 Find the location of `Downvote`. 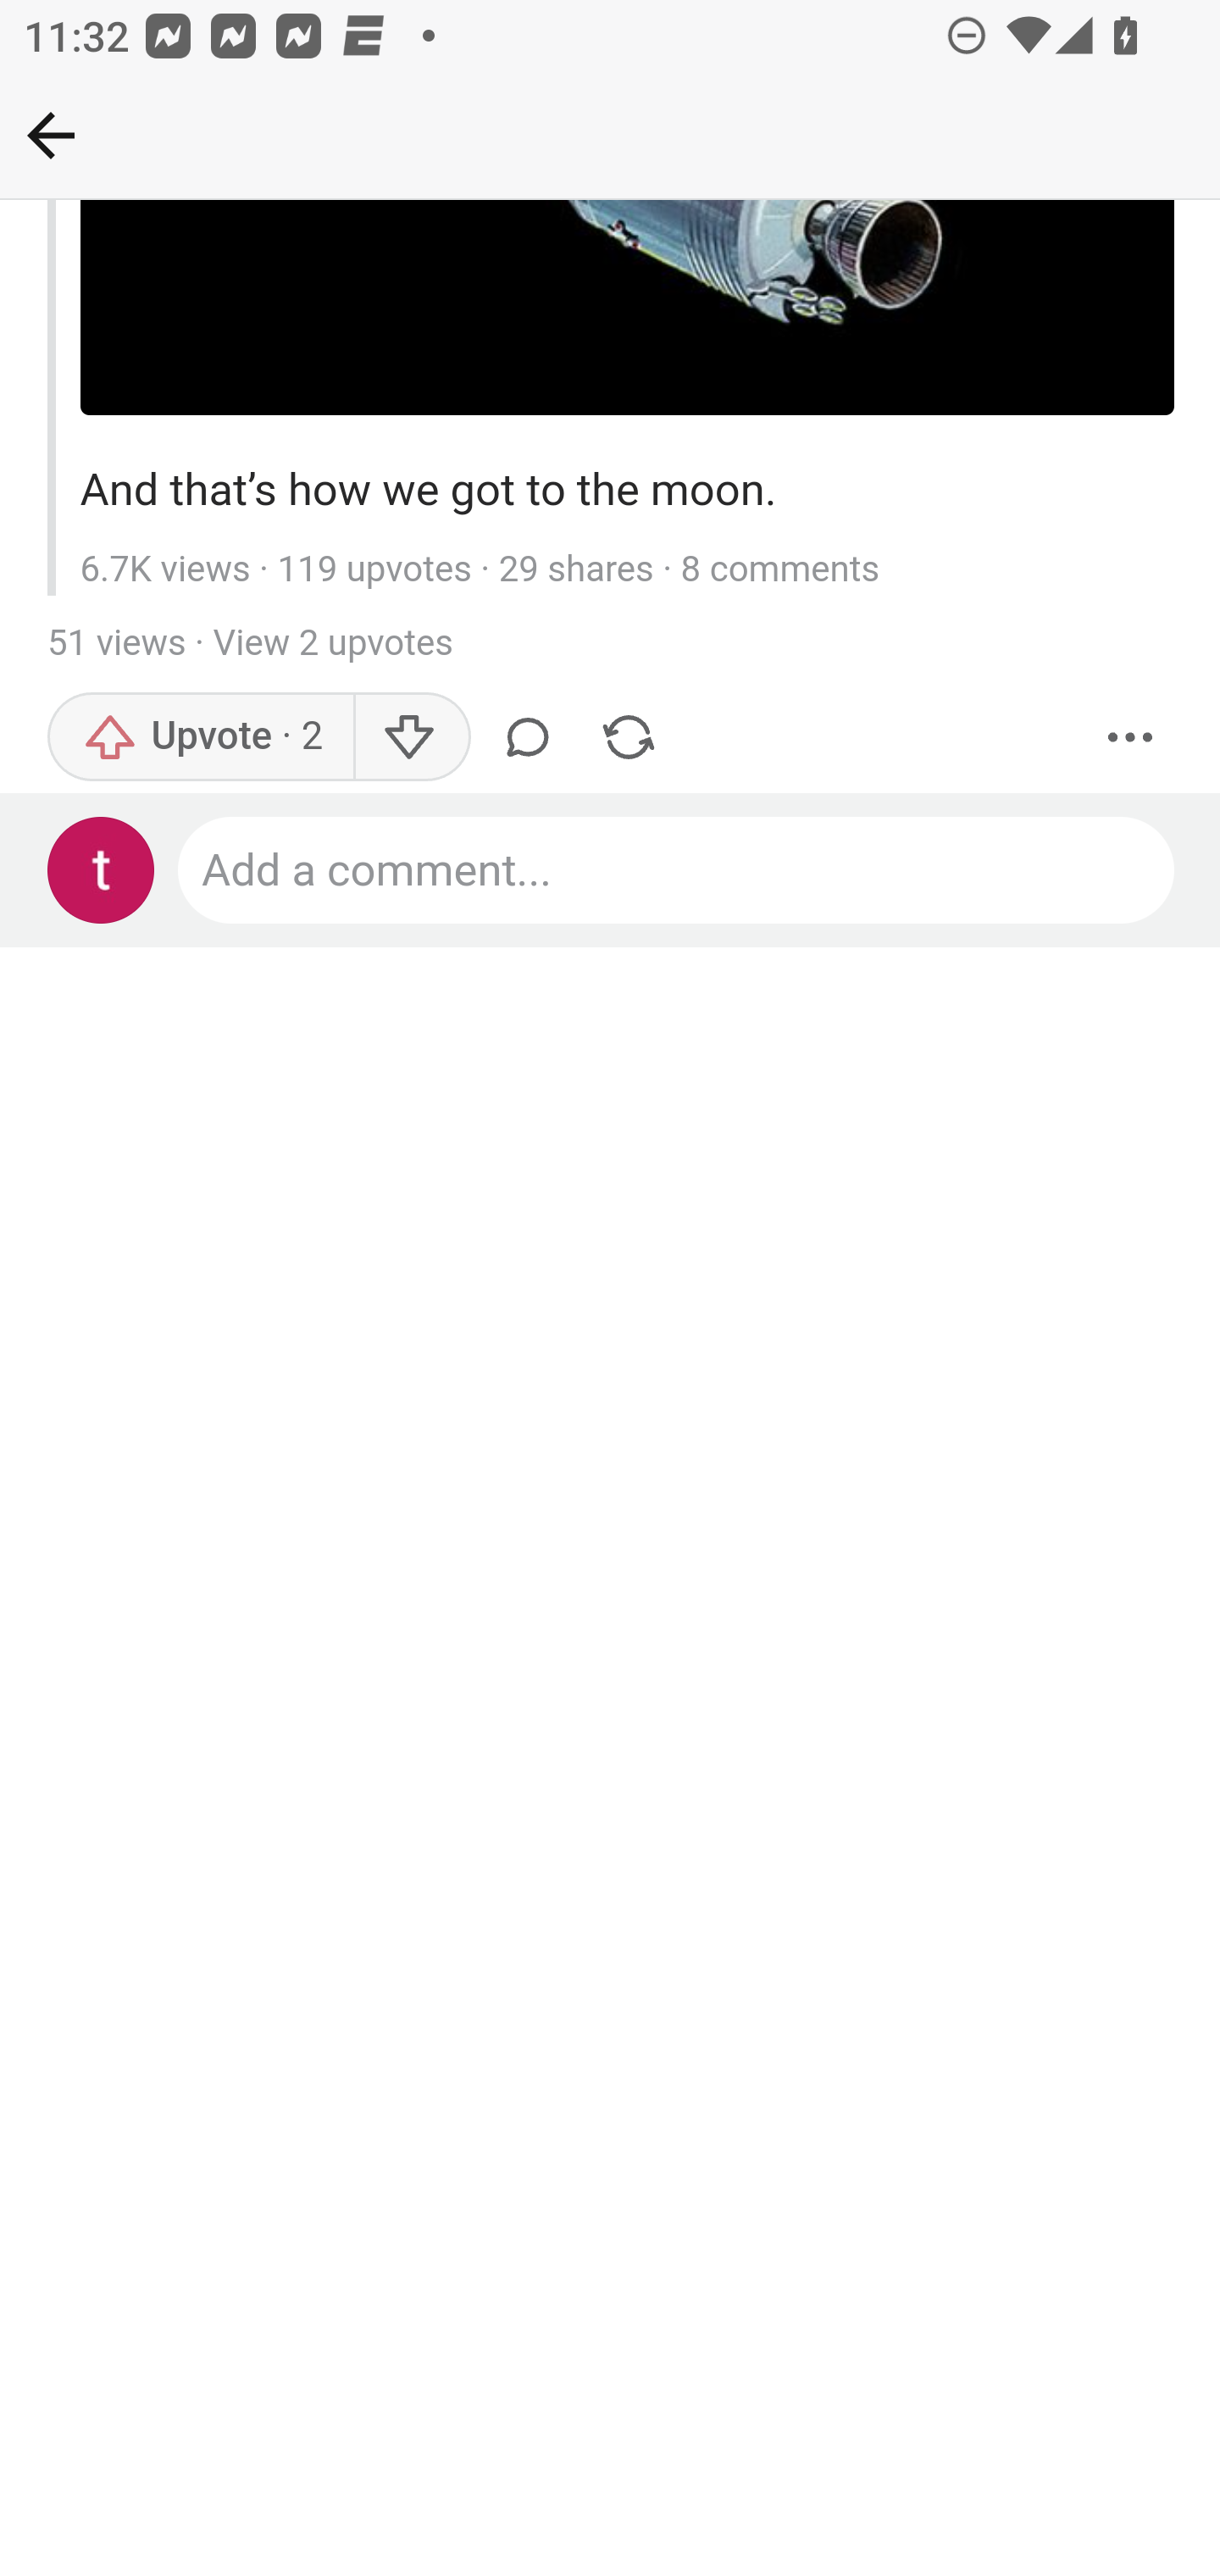

Downvote is located at coordinates (410, 741).